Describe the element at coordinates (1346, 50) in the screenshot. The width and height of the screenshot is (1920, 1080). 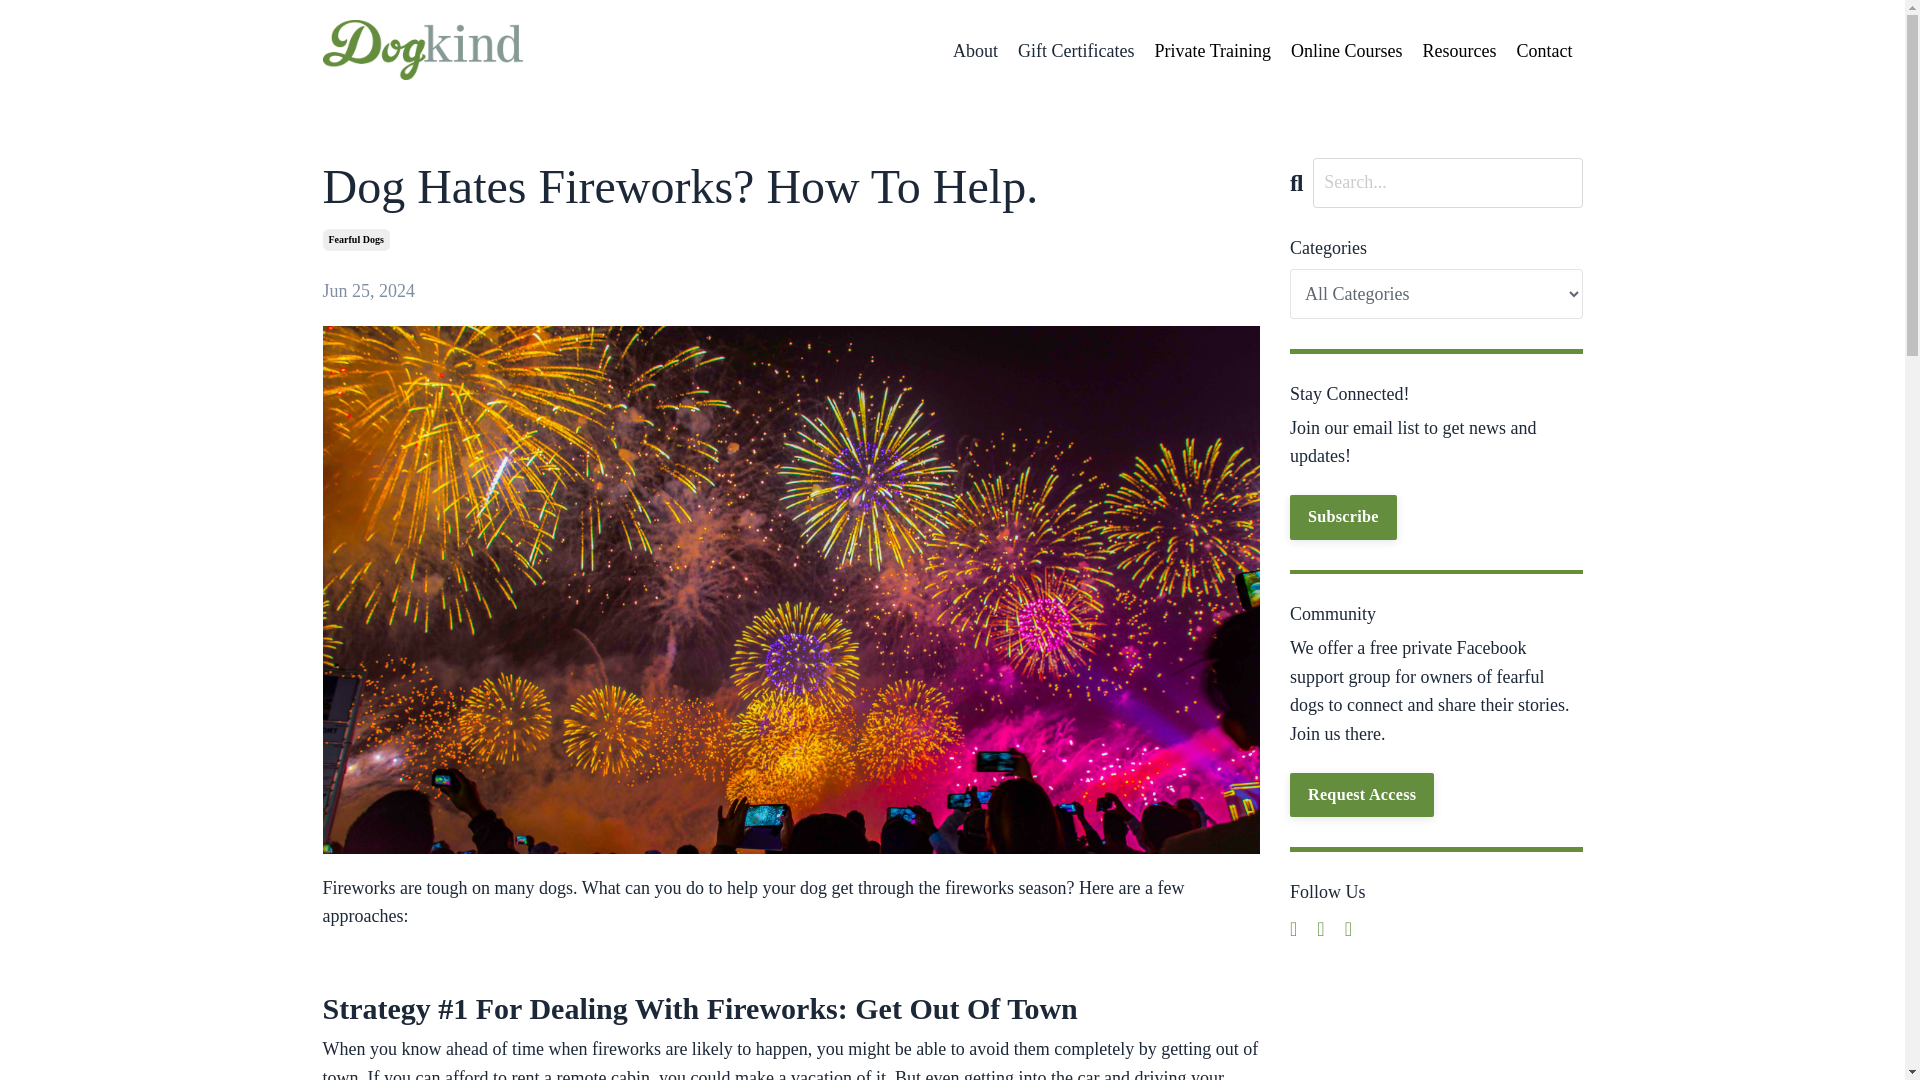
I see `Online Courses` at that location.